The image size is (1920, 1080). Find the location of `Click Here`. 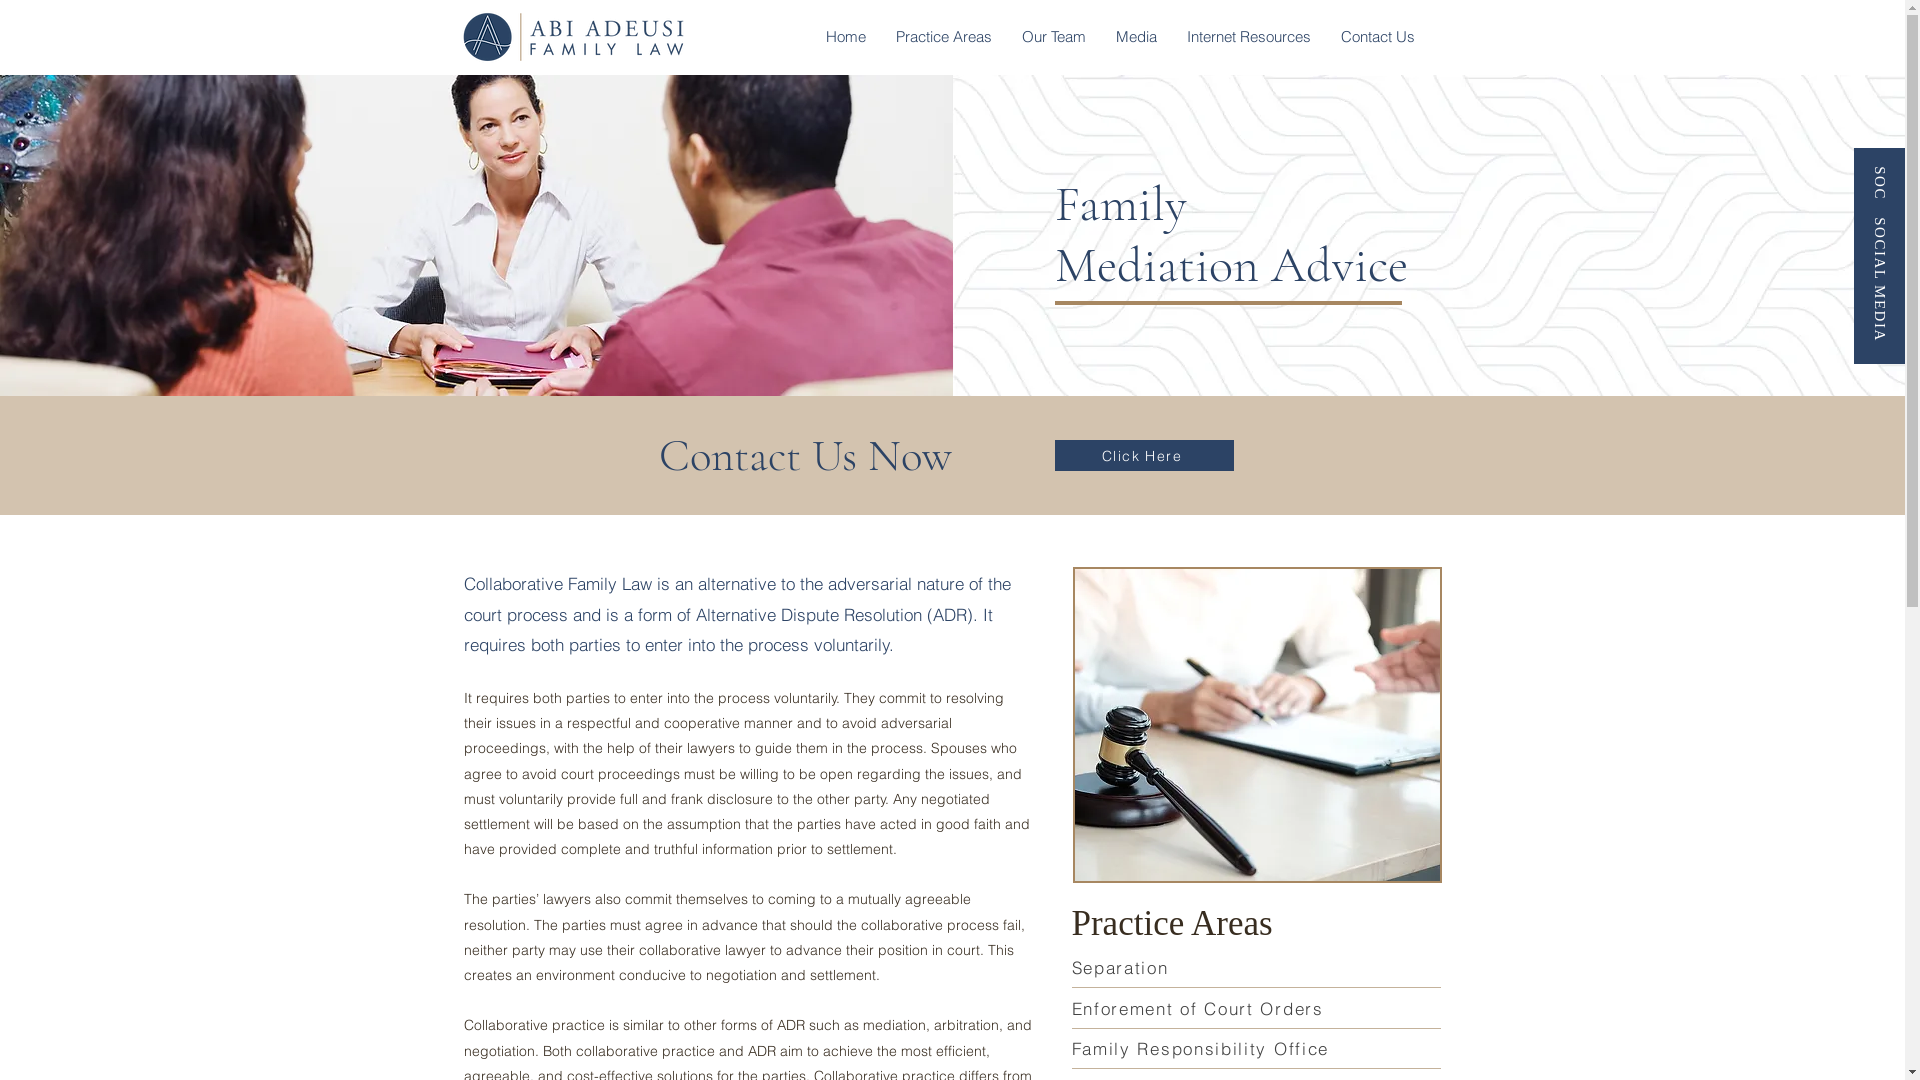

Click Here is located at coordinates (1144, 456).